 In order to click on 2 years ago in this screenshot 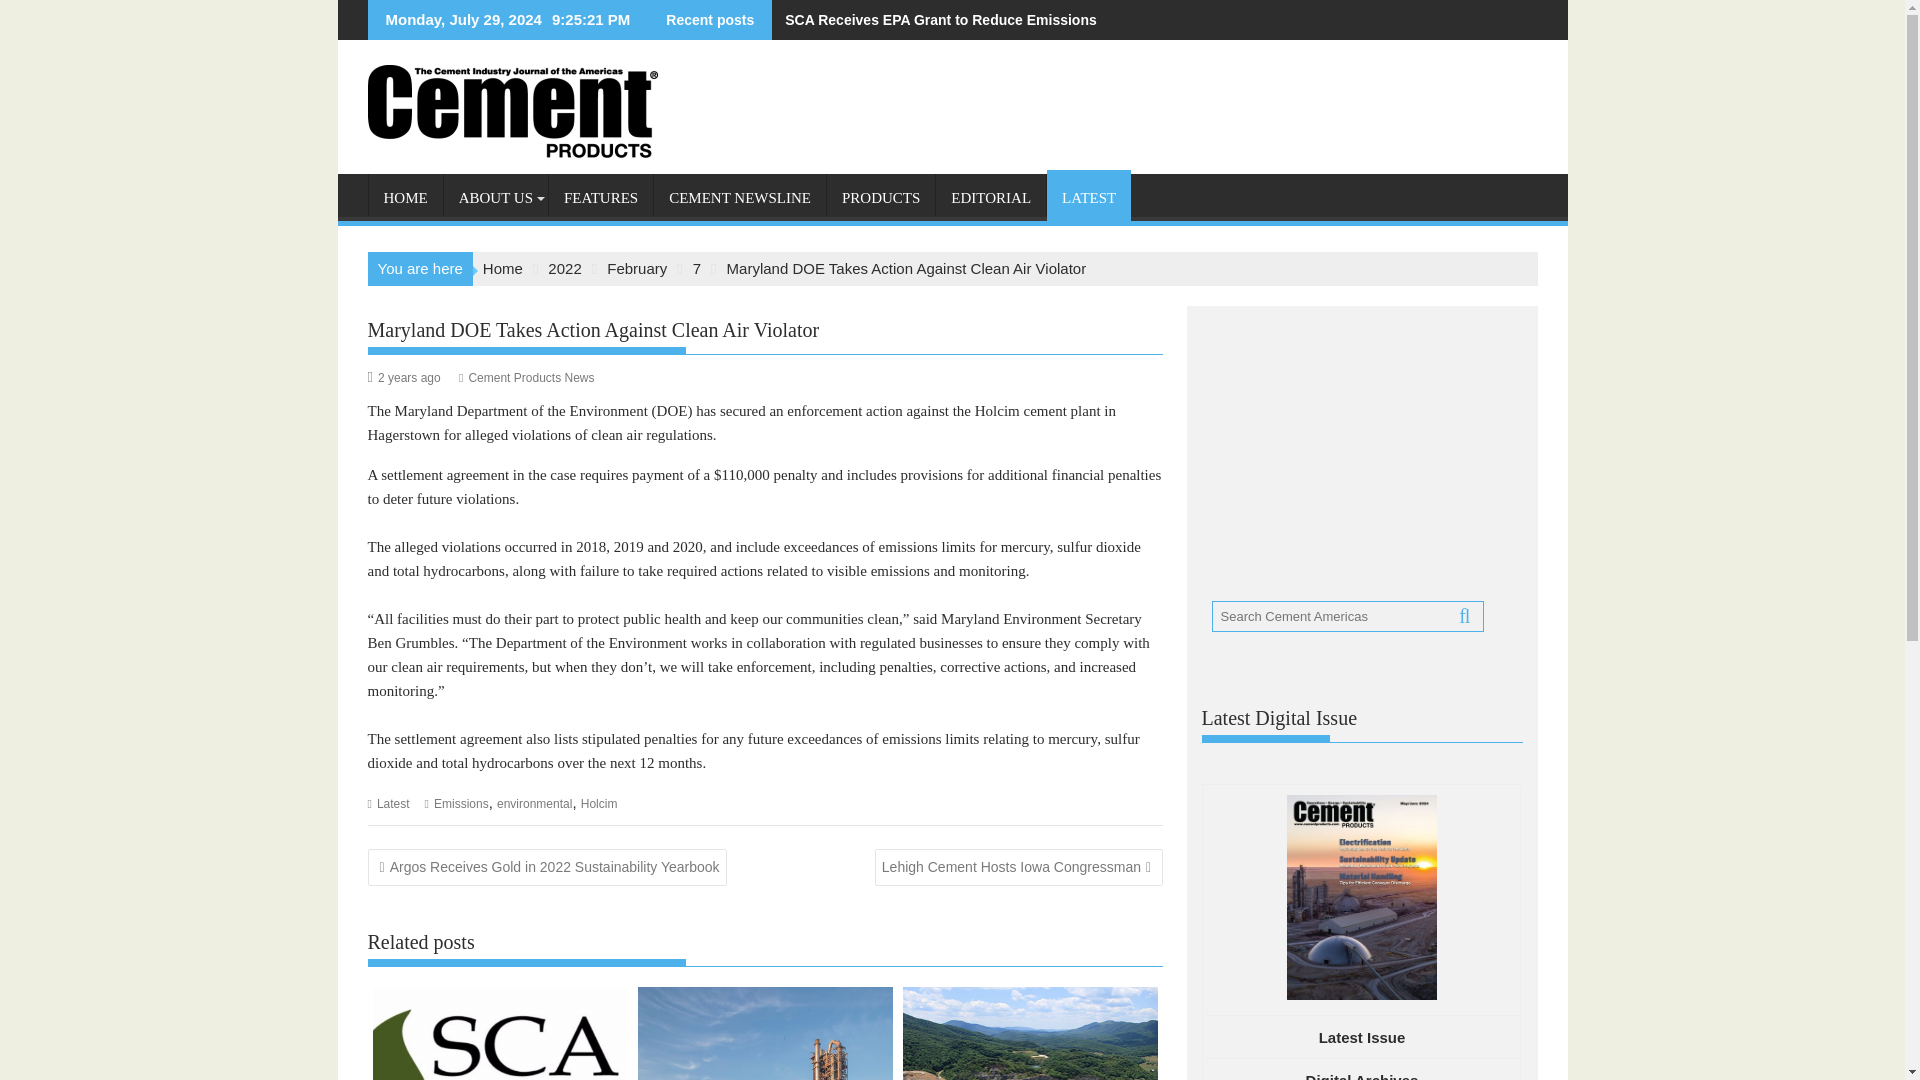, I will do `click(410, 378)`.